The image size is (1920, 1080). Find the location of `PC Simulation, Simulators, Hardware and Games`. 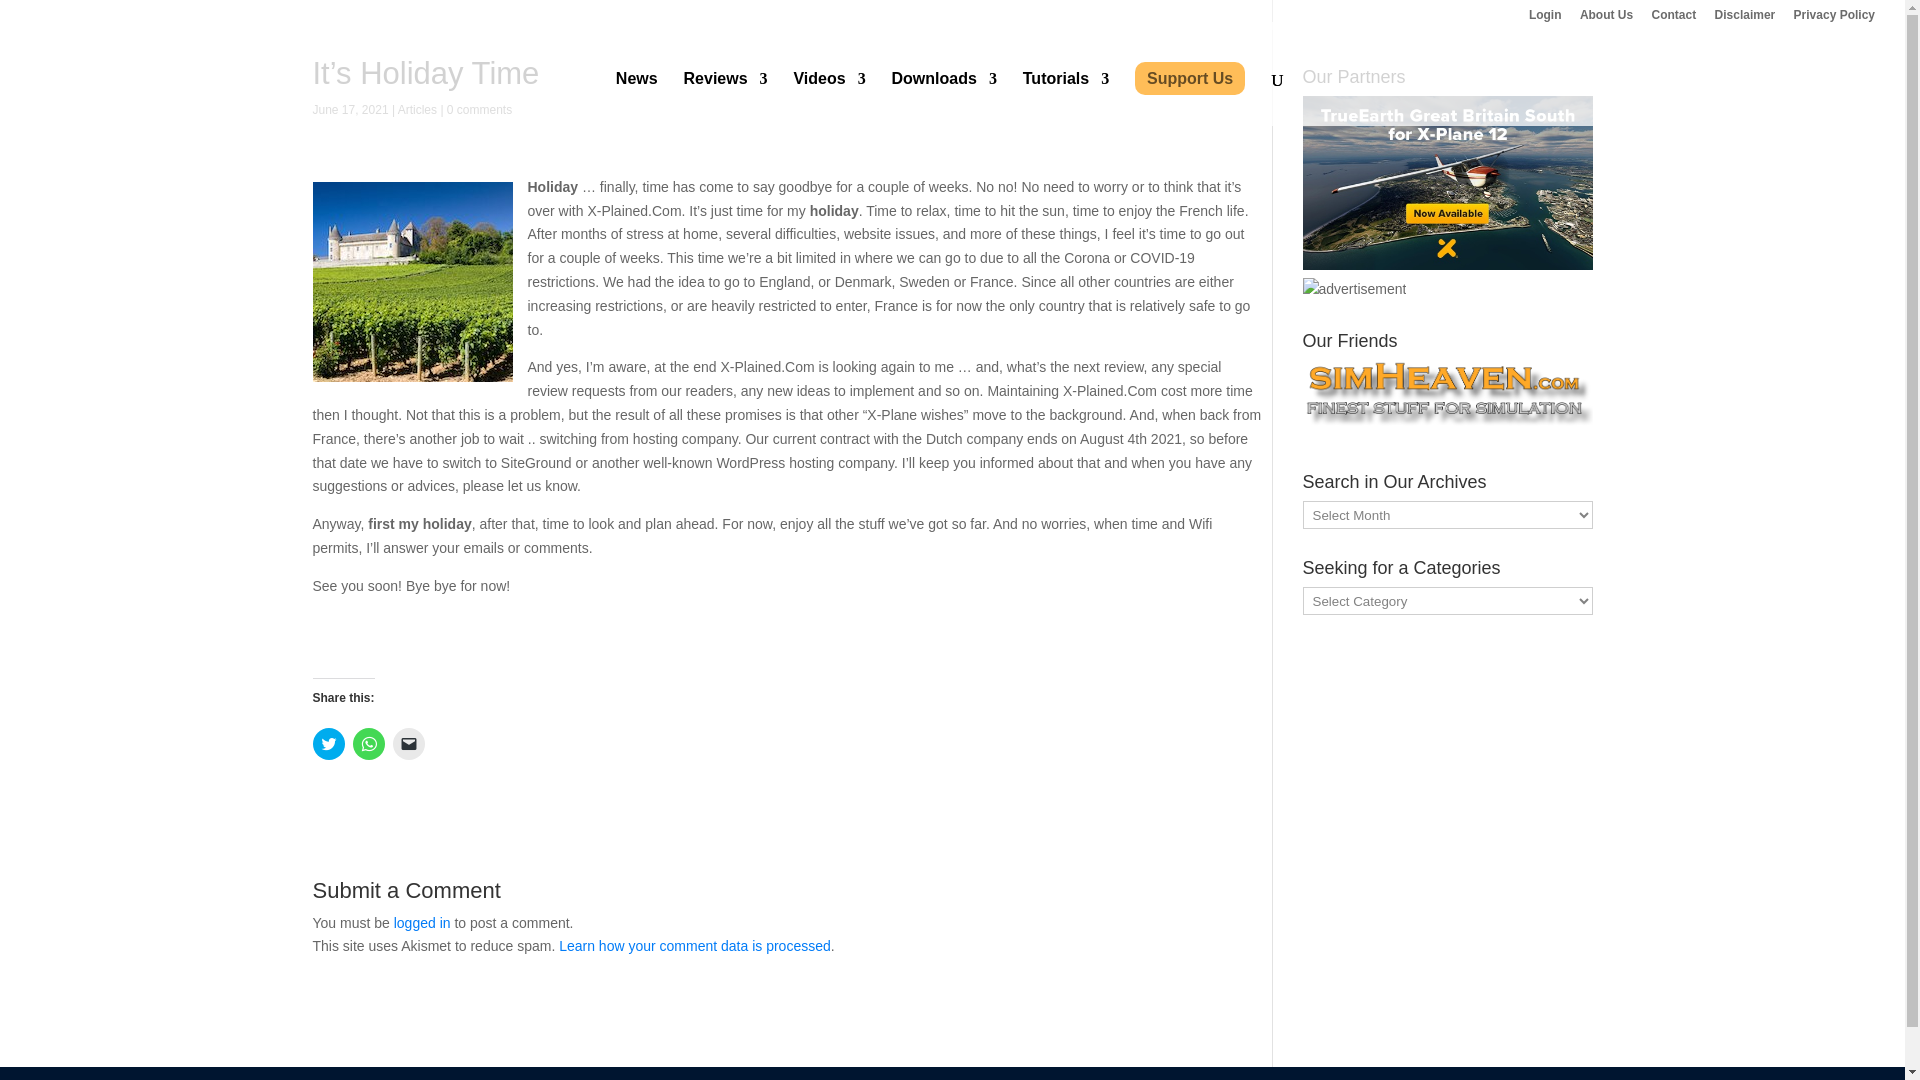

PC Simulation, Simulators, Hardware and Games is located at coordinates (1353, 290).